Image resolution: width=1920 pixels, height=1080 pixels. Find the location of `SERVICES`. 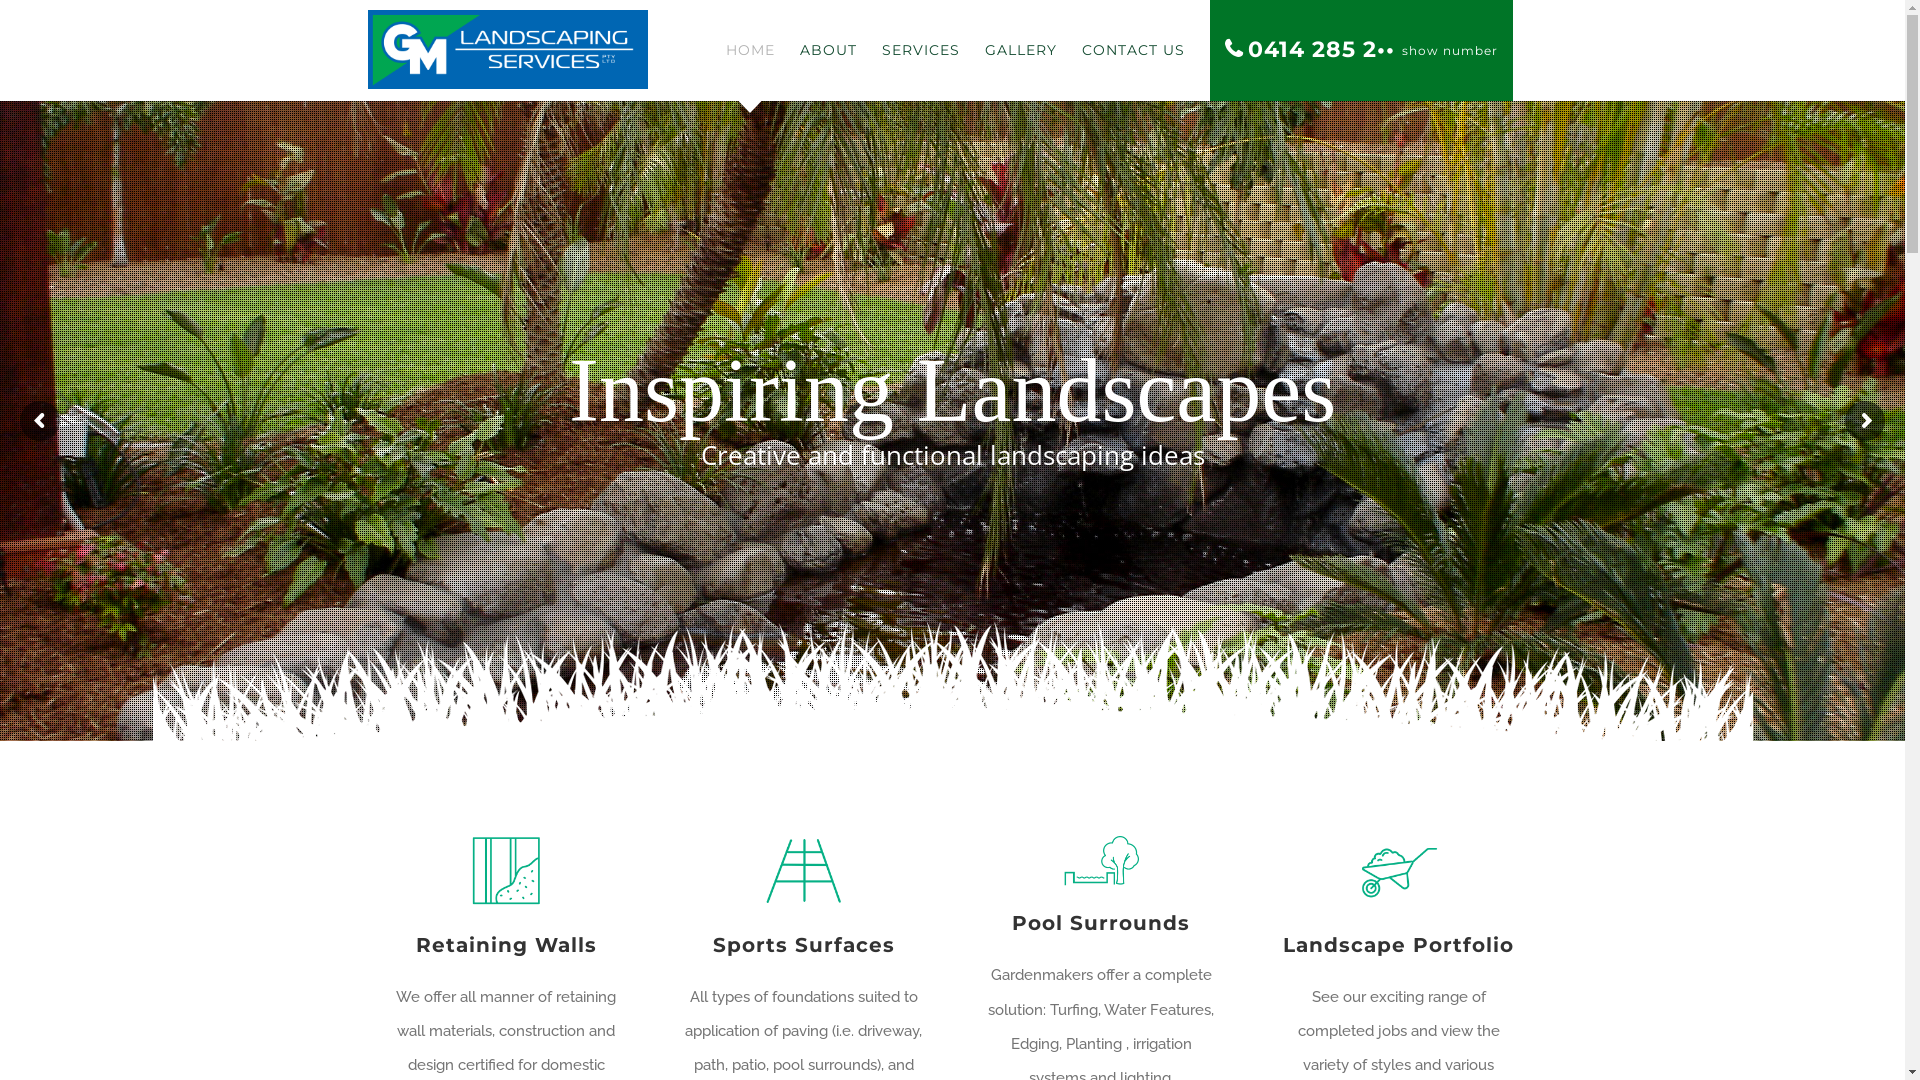

SERVICES is located at coordinates (921, 50).